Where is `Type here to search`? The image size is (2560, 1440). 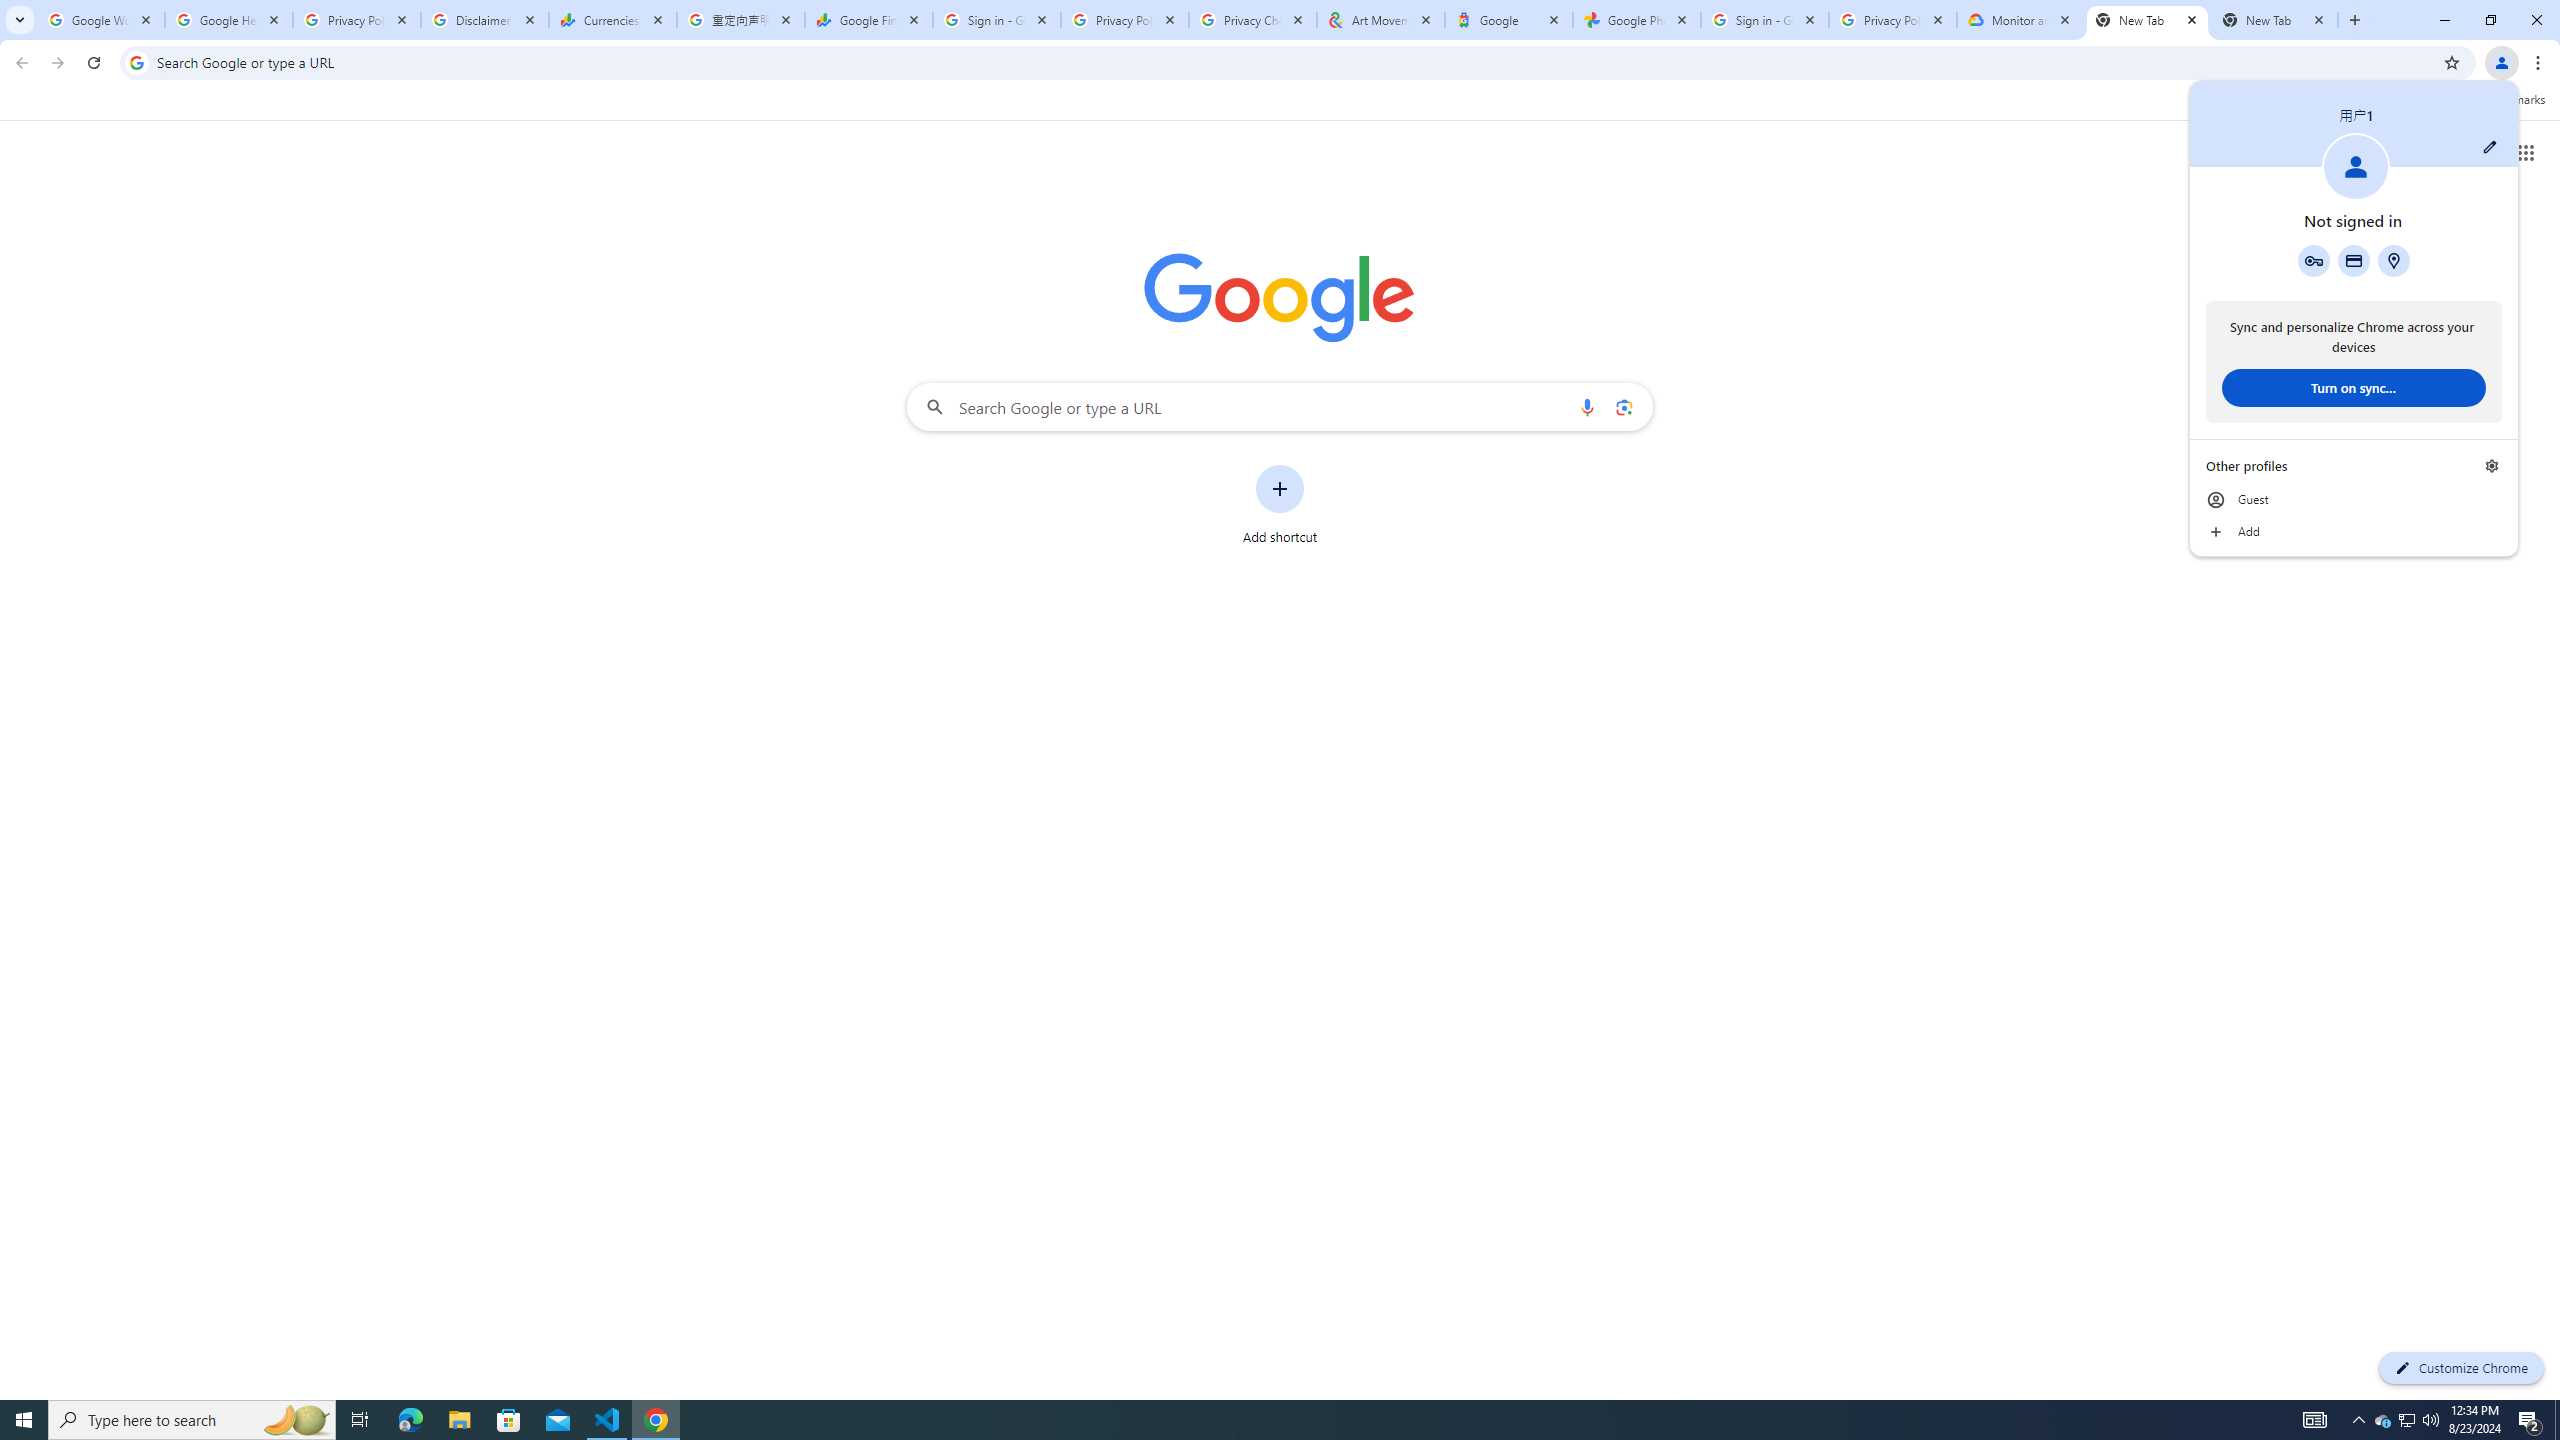 Type here to search is located at coordinates (2430, 1420).